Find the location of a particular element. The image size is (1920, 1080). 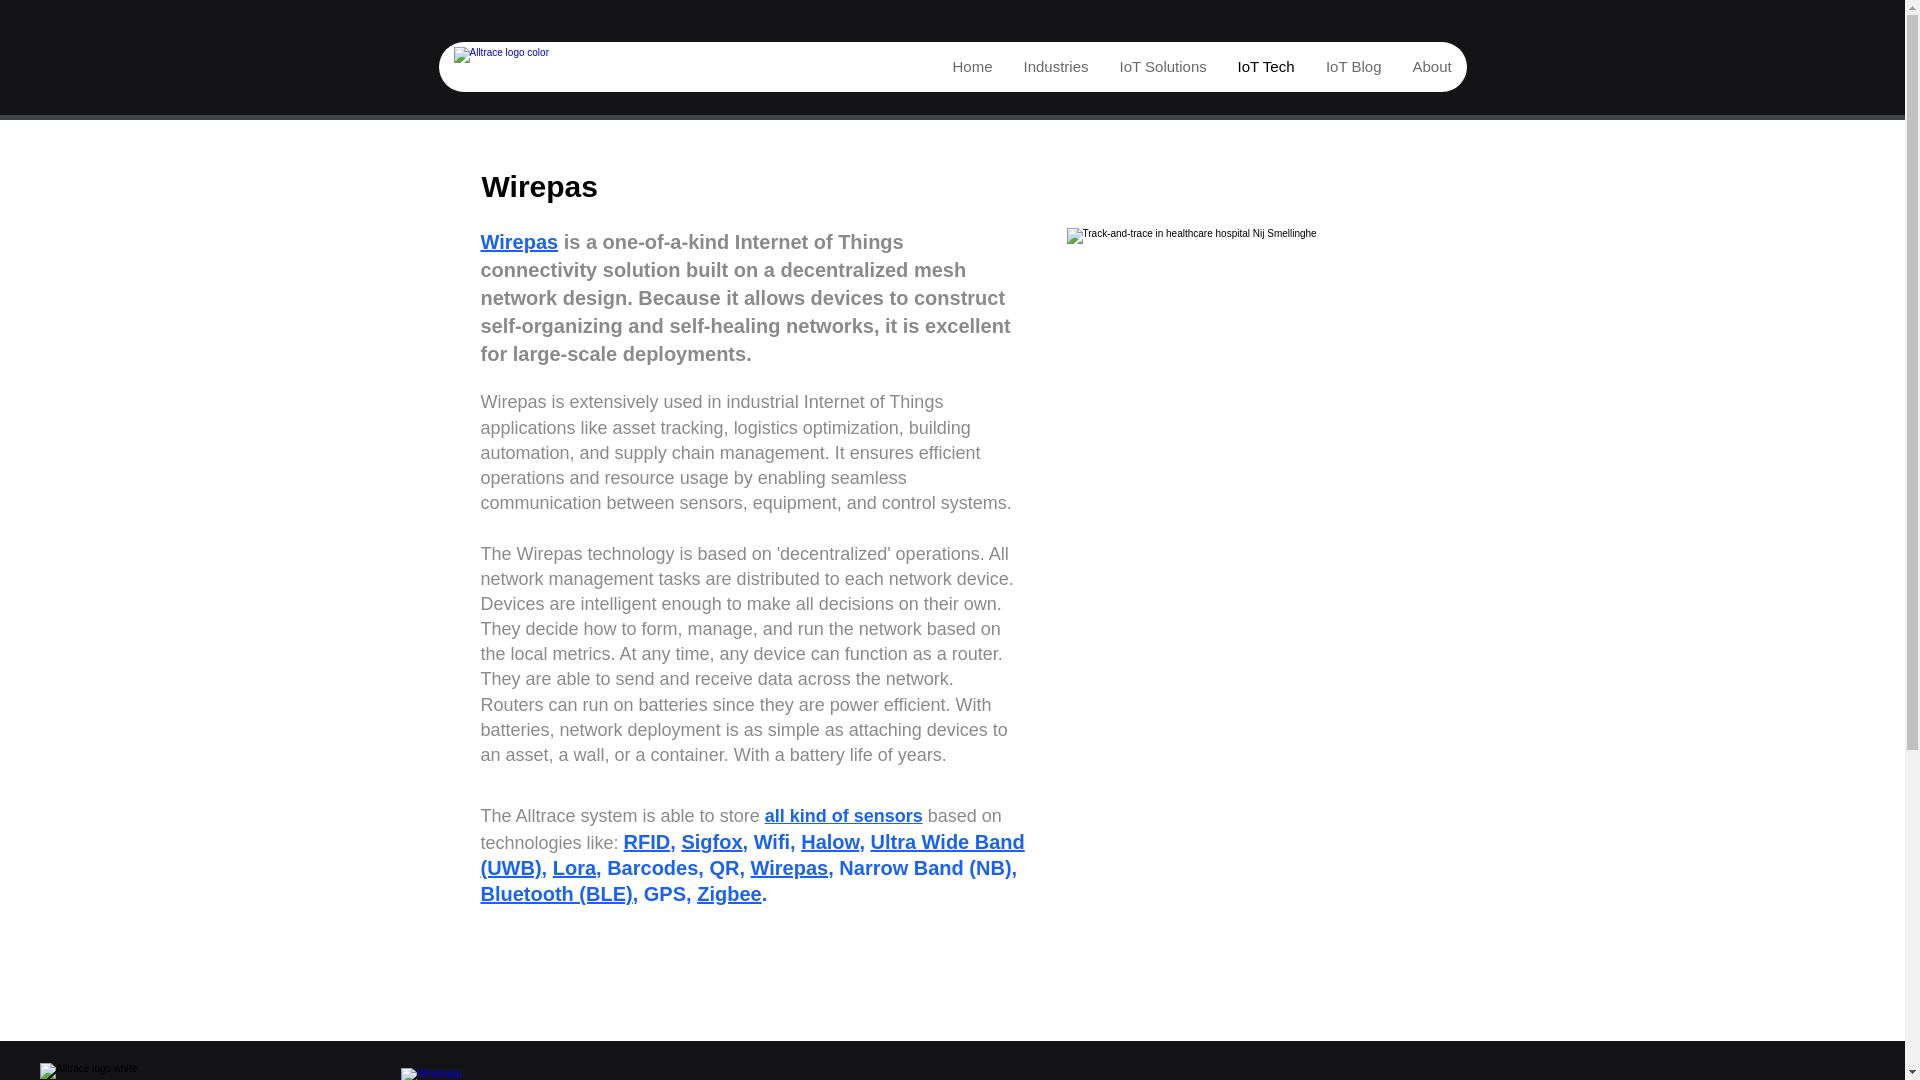

Zigbee is located at coordinates (728, 894).